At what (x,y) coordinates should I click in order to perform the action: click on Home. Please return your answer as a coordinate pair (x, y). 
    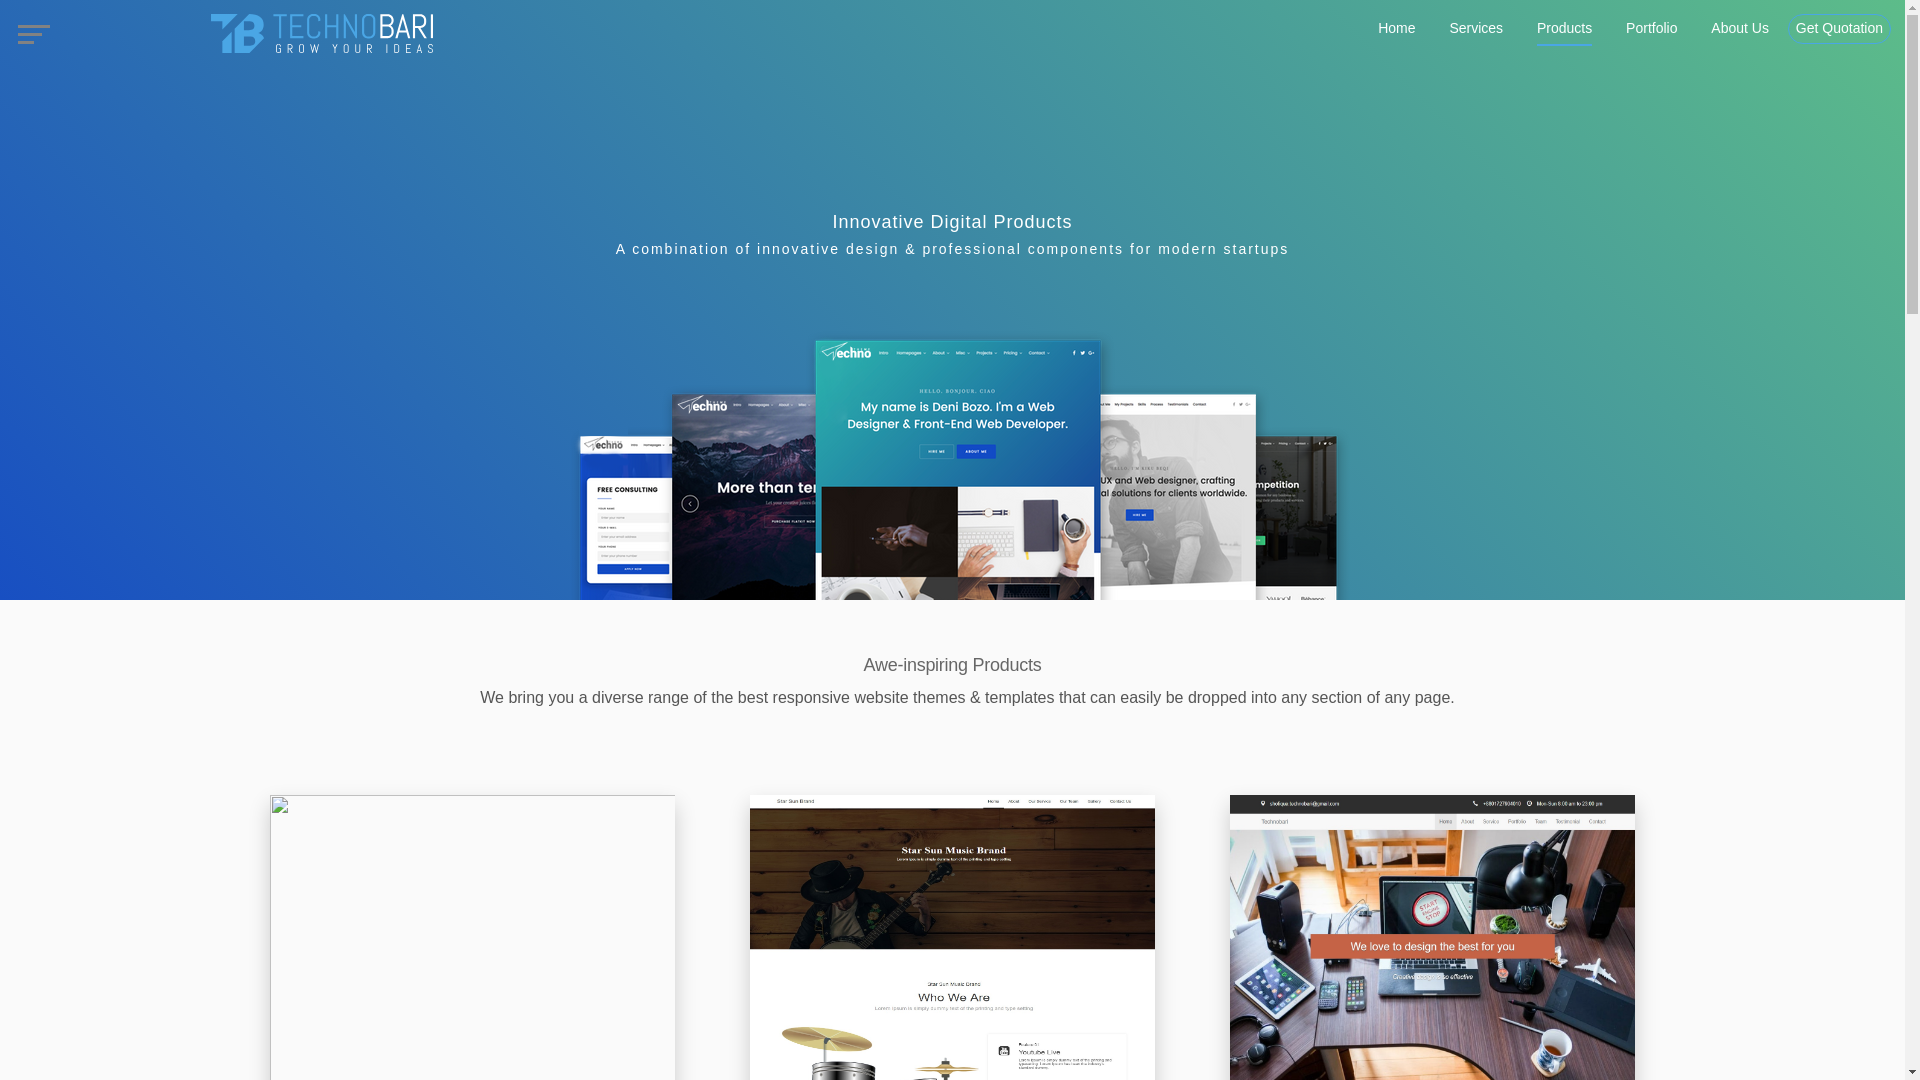
    Looking at the image, I should click on (1396, 29).